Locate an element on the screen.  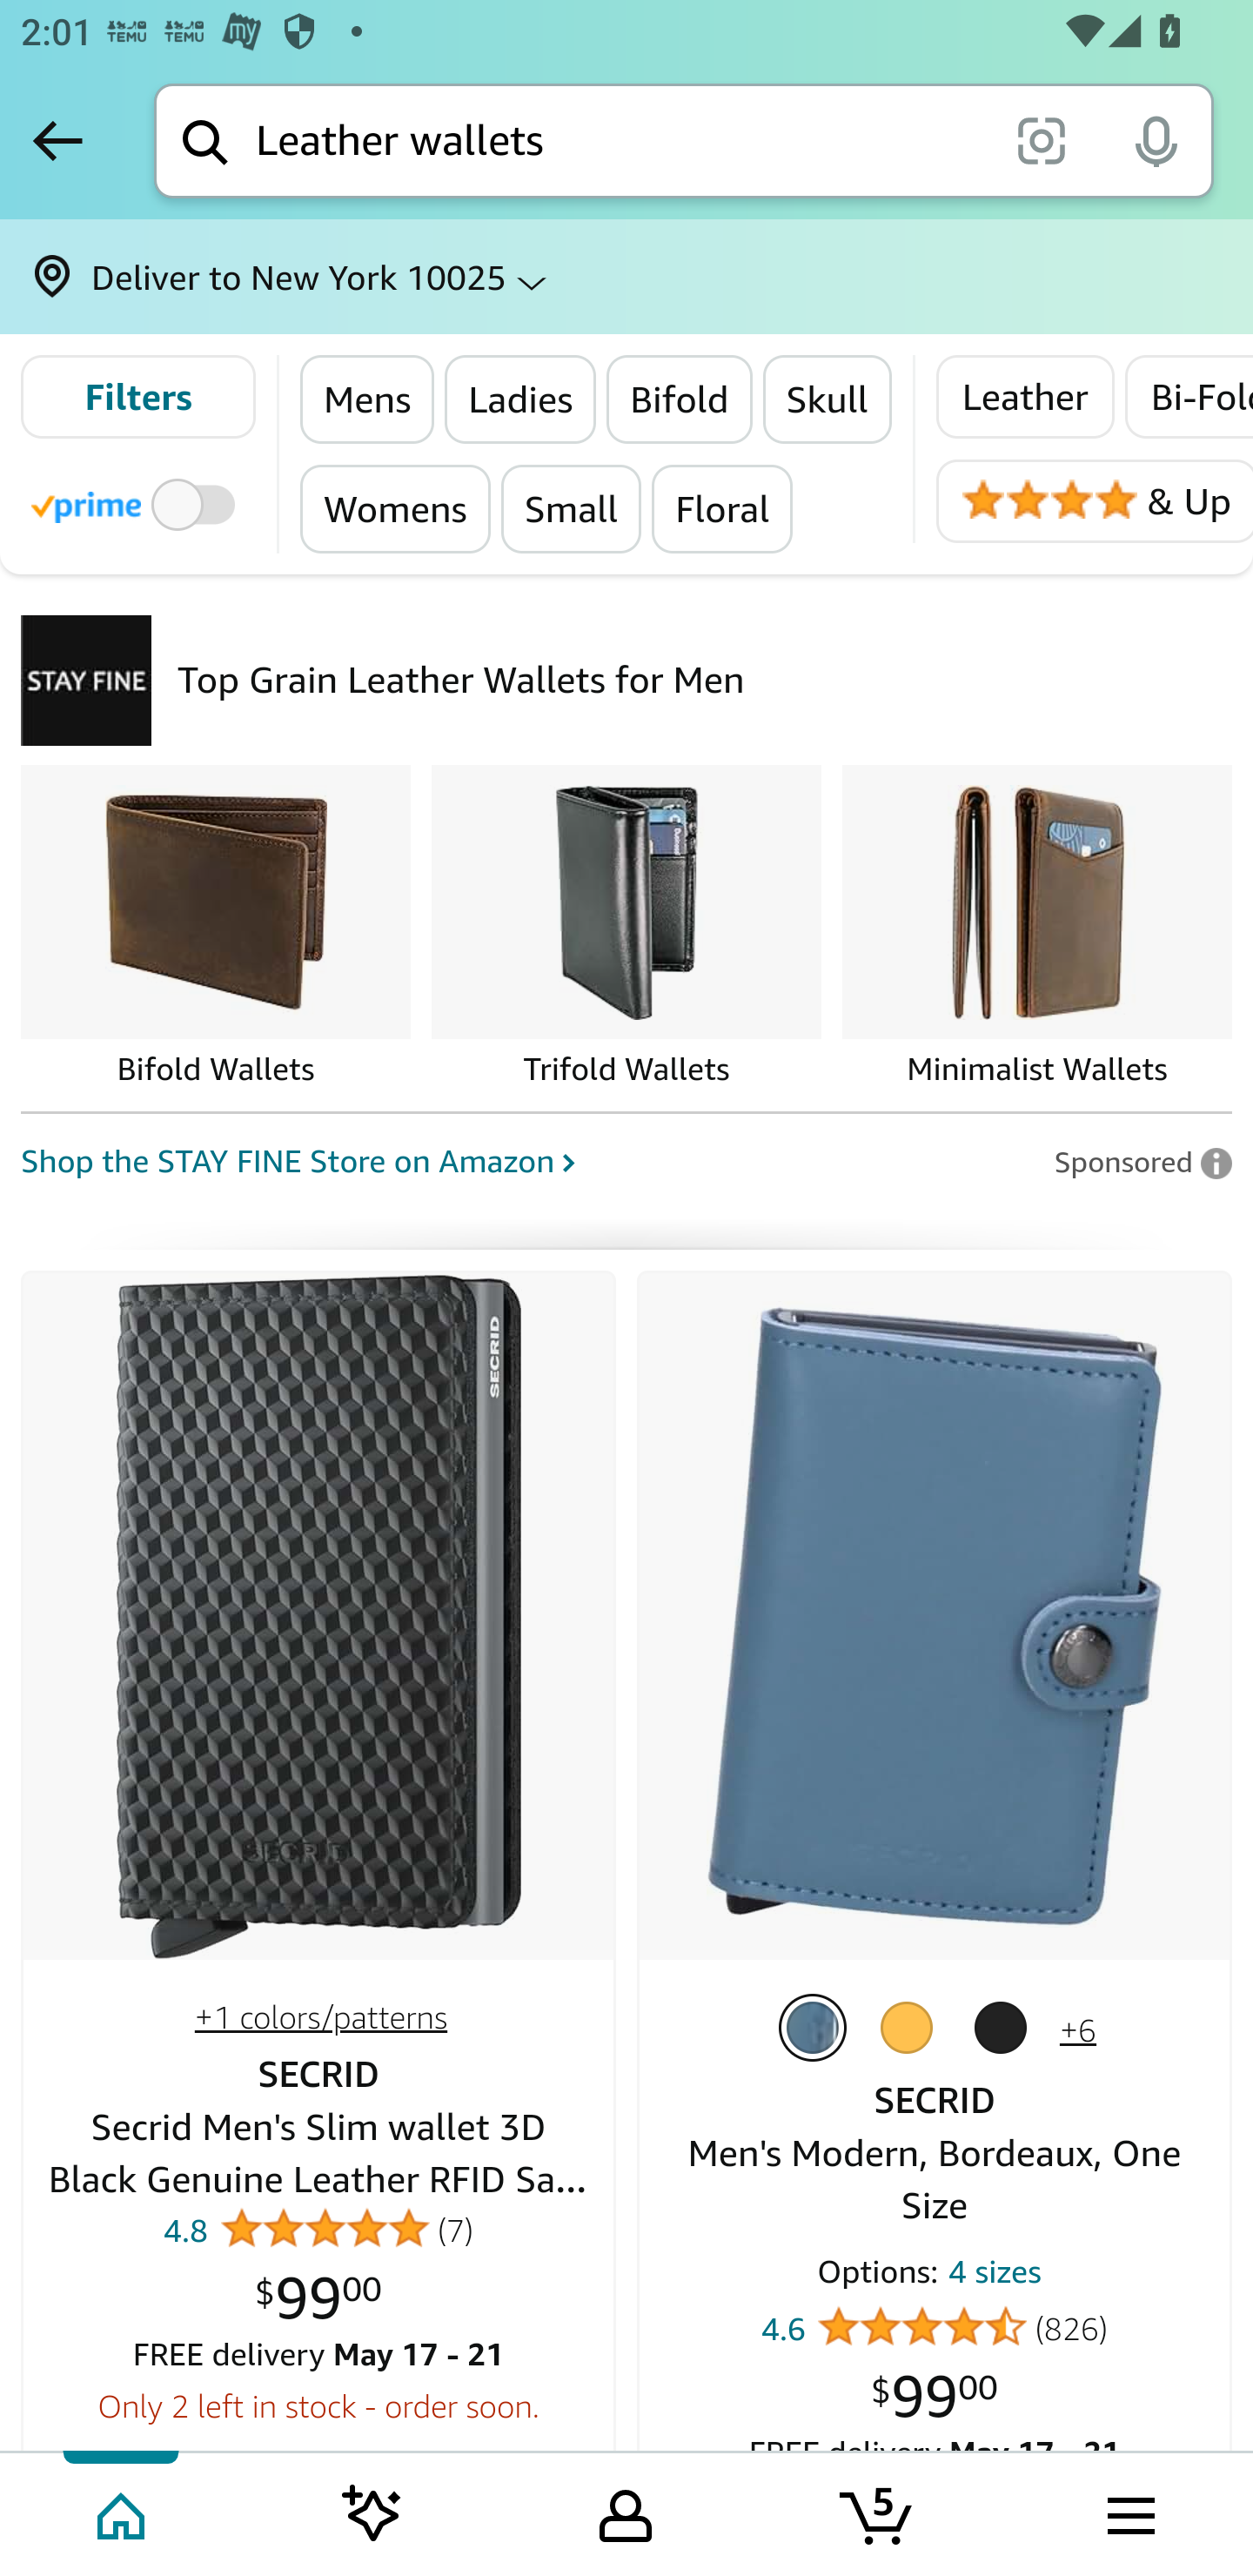
Go to store page for "Minimalist Wallets". is located at coordinates (1035, 929).